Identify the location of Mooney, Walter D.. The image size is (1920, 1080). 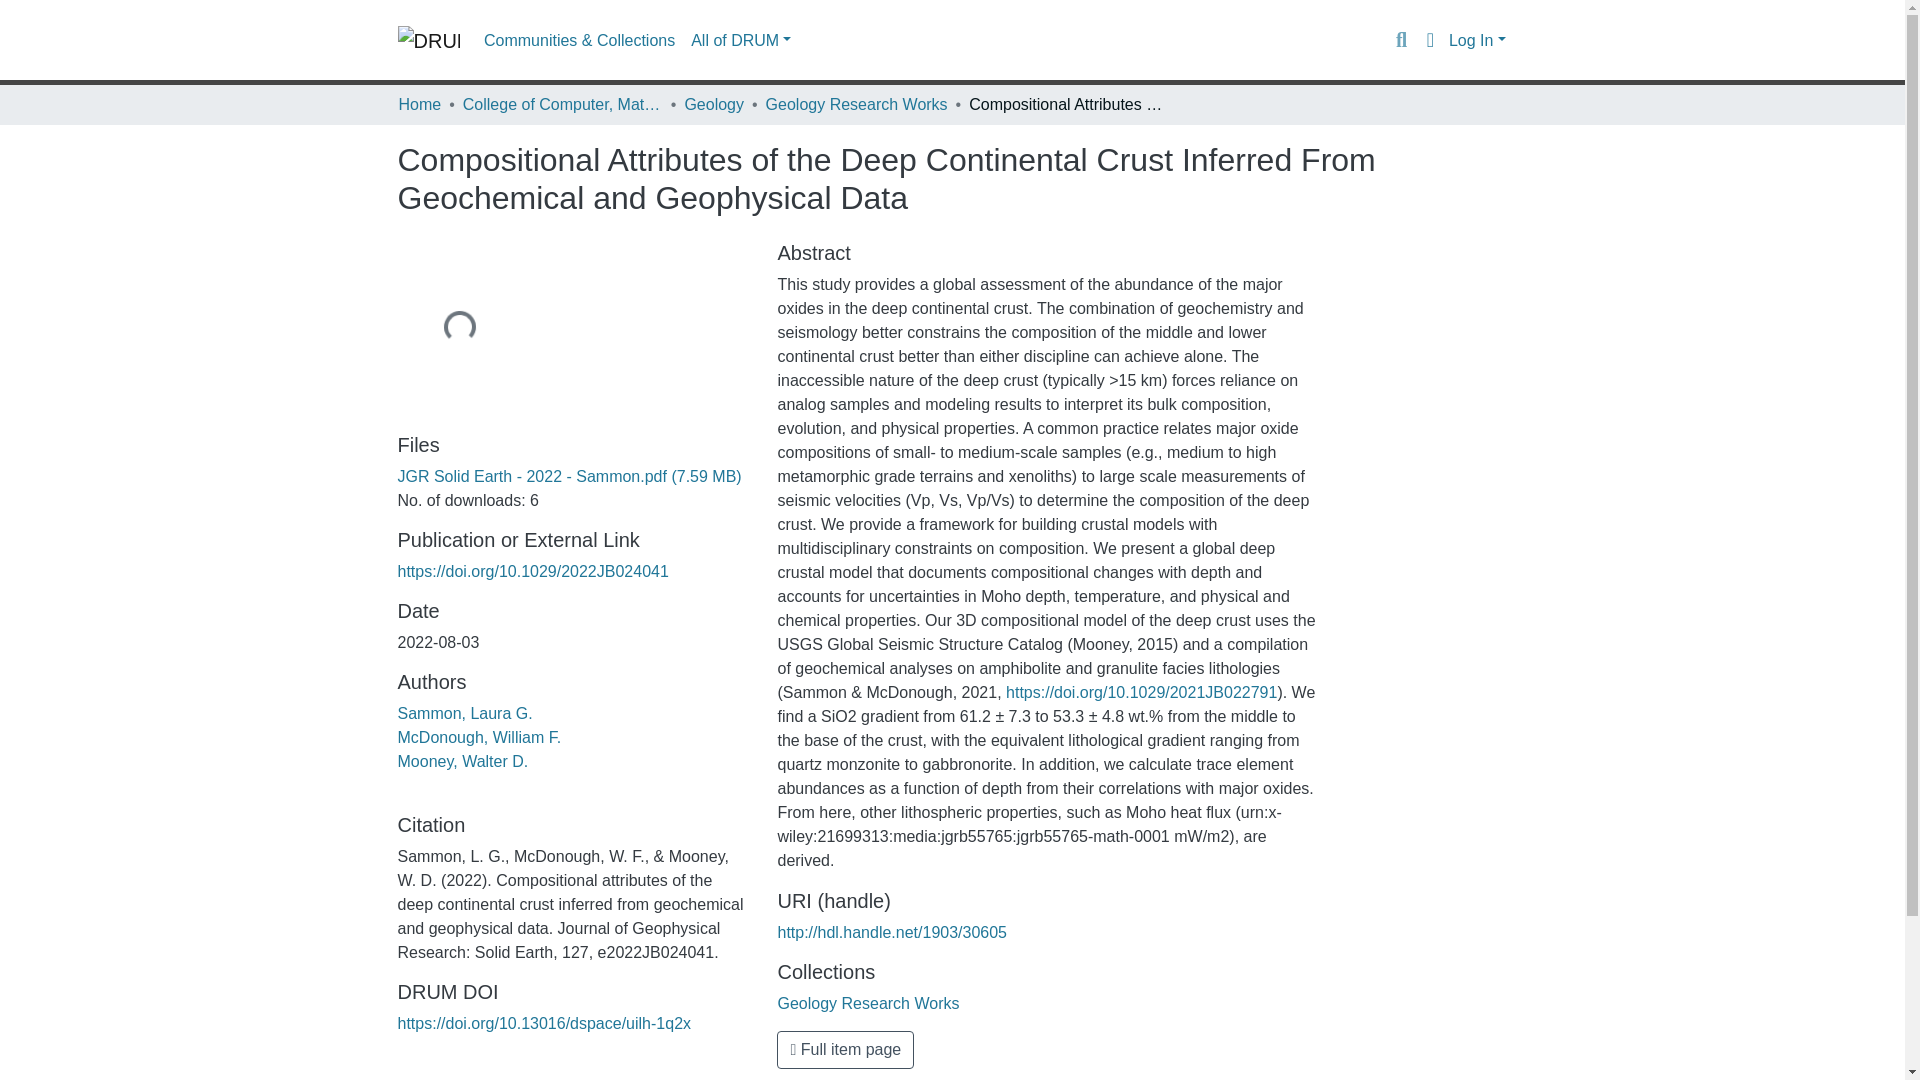
(463, 761).